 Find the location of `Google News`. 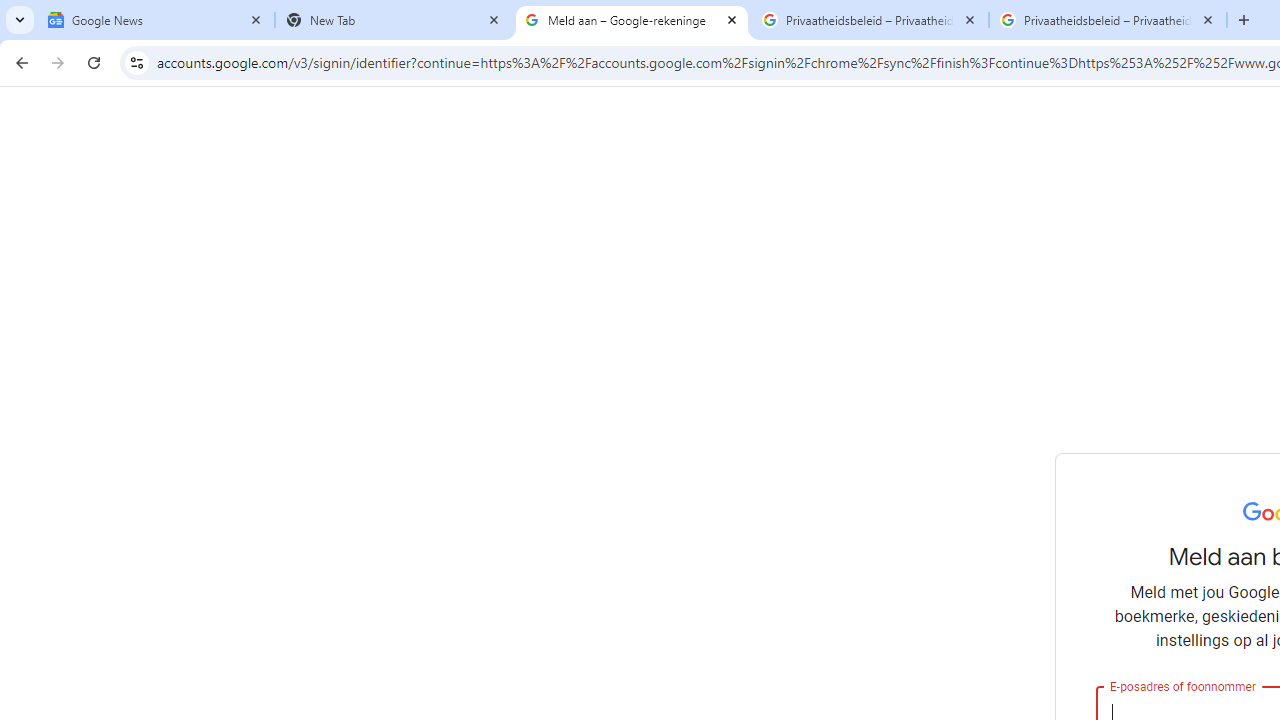

Google News is located at coordinates (156, 20).